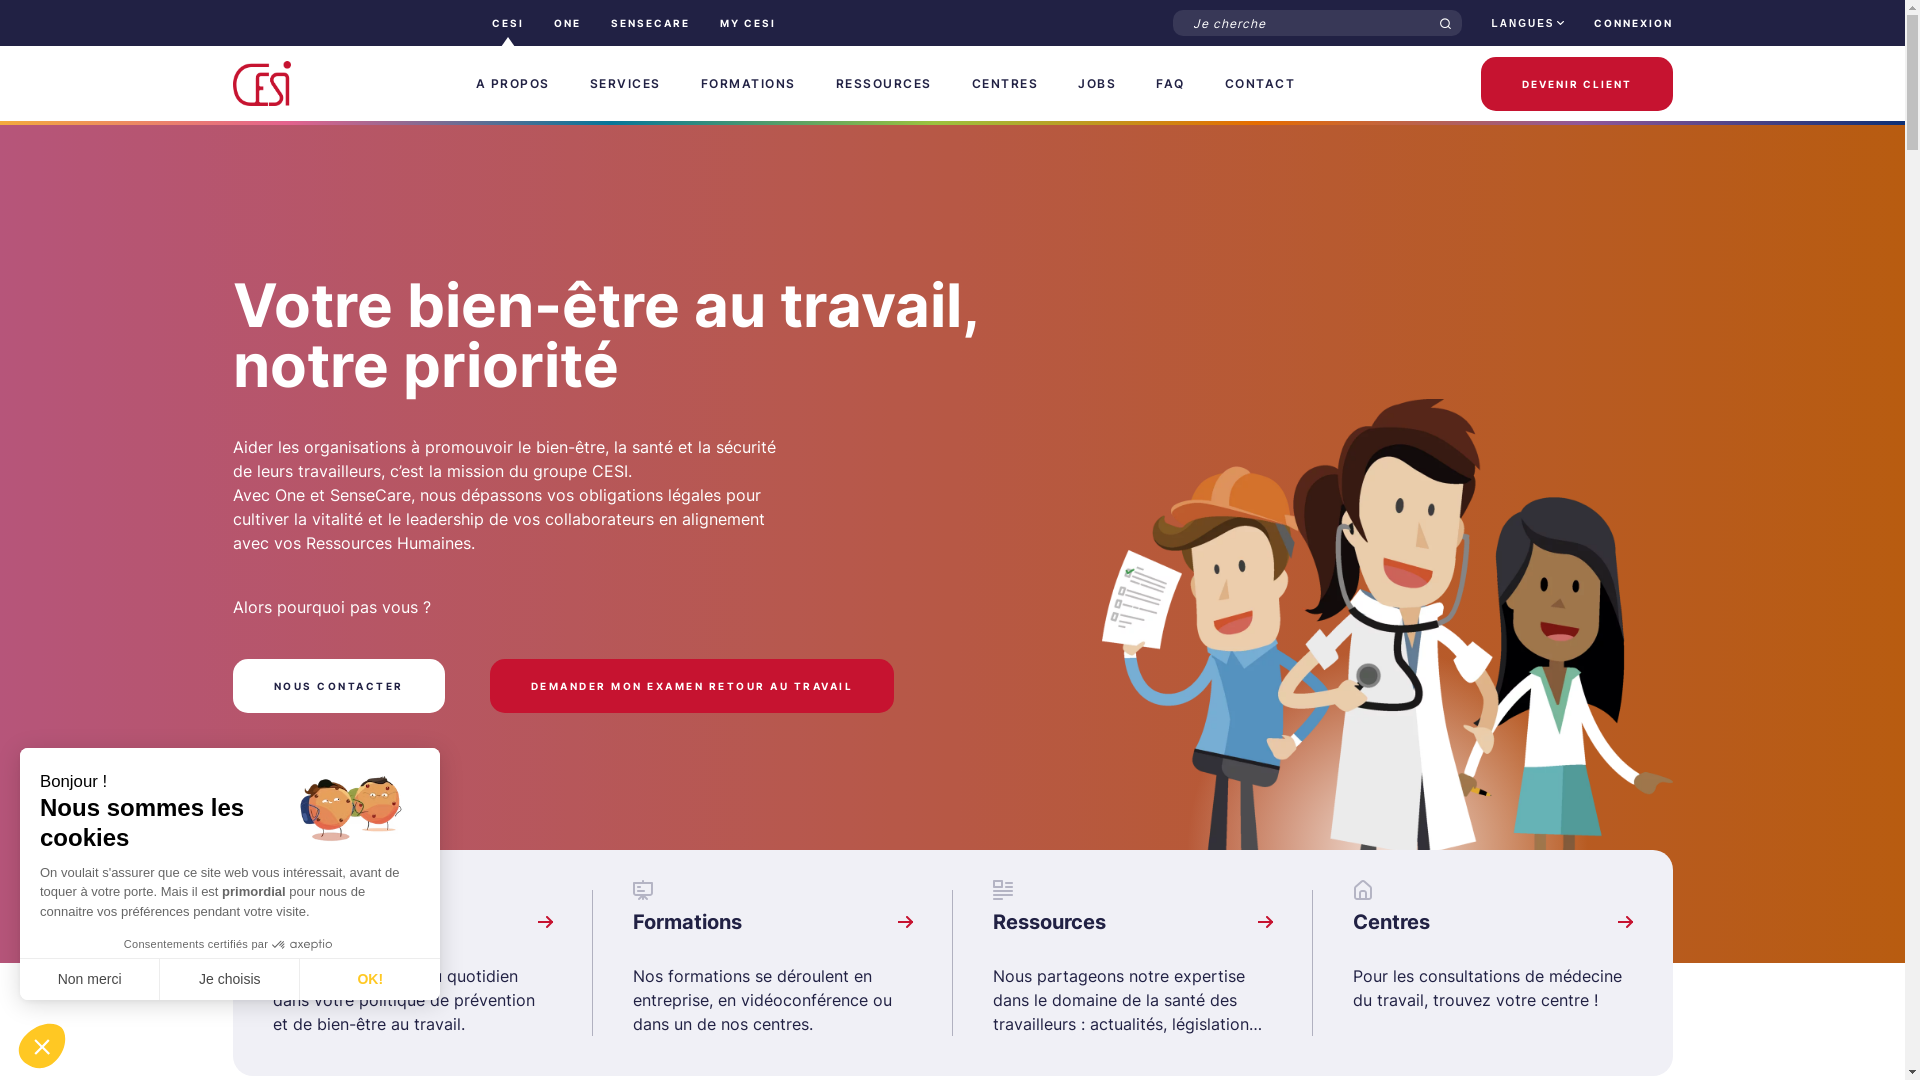 Image resolution: width=1920 pixels, height=1080 pixels. I want to click on SENSECARE, so click(650, 23).